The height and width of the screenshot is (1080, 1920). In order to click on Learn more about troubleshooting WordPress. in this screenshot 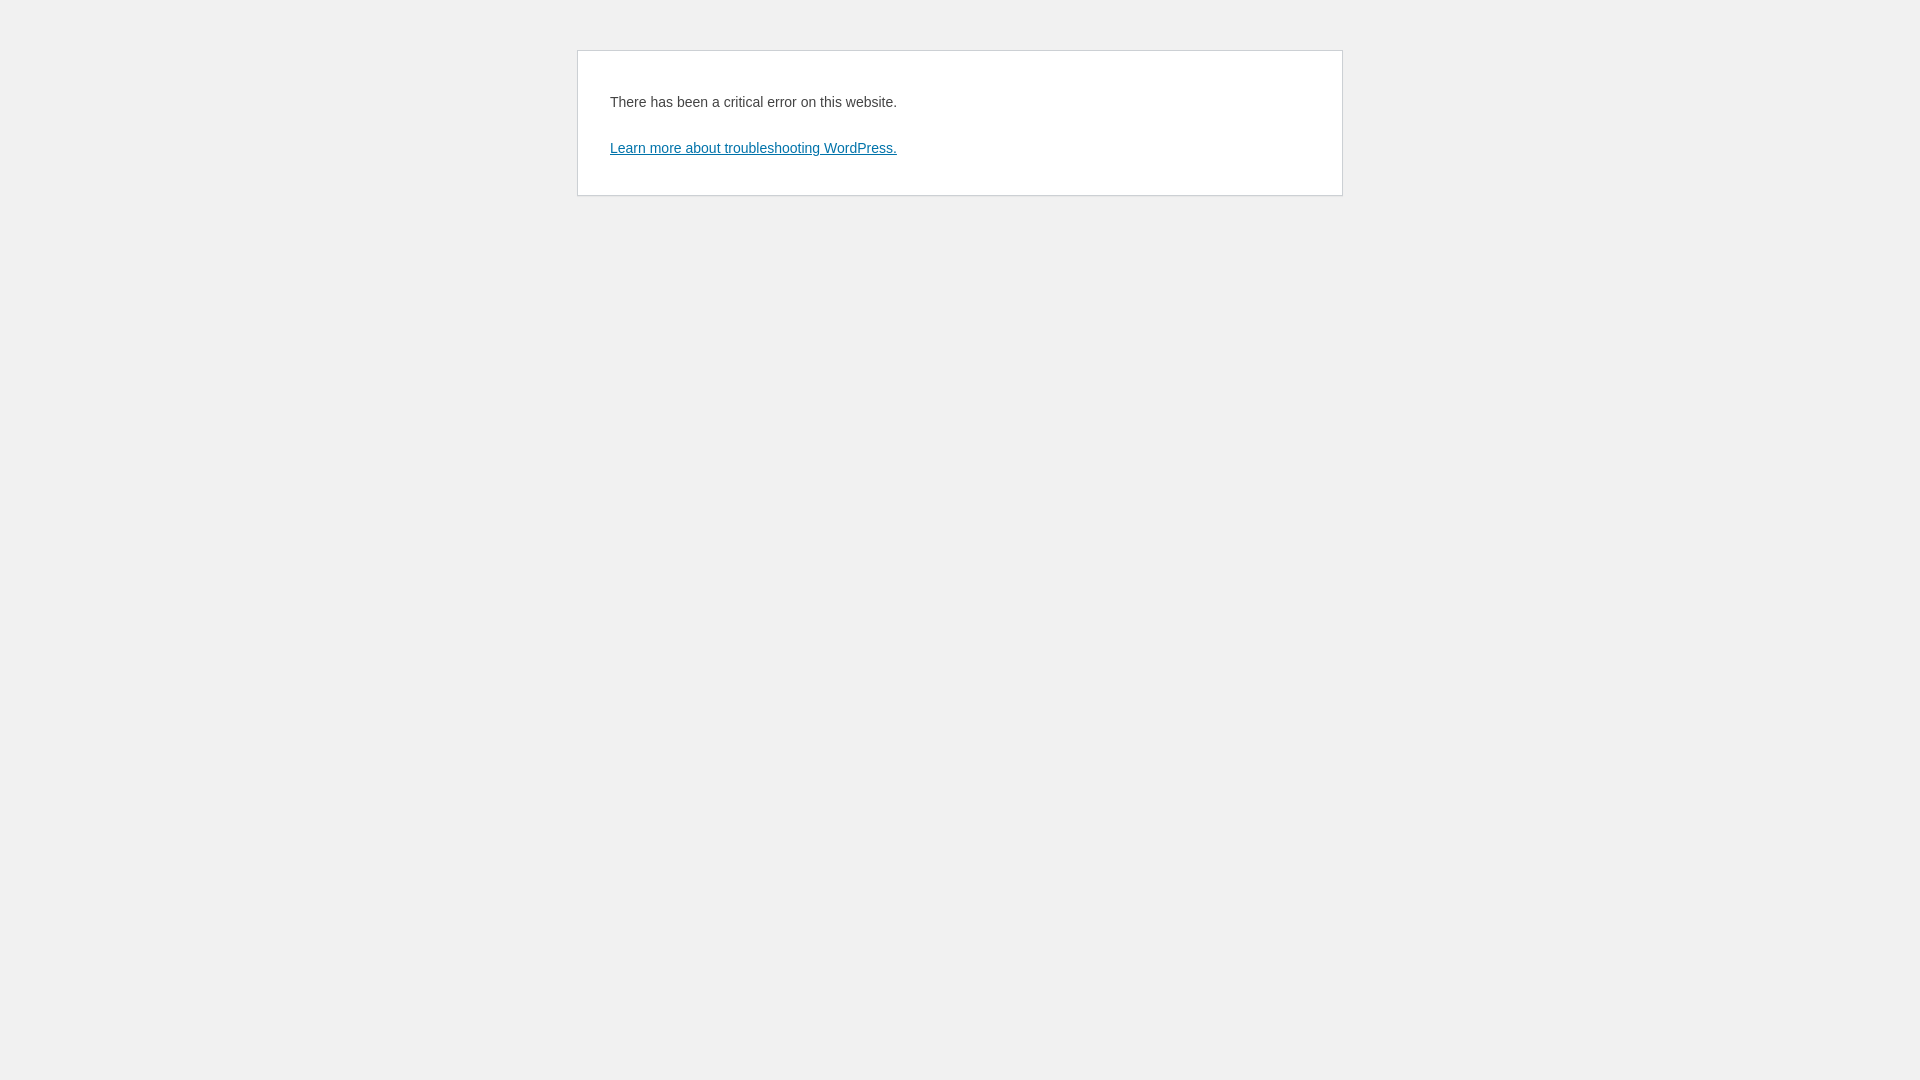, I will do `click(754, 148)`.